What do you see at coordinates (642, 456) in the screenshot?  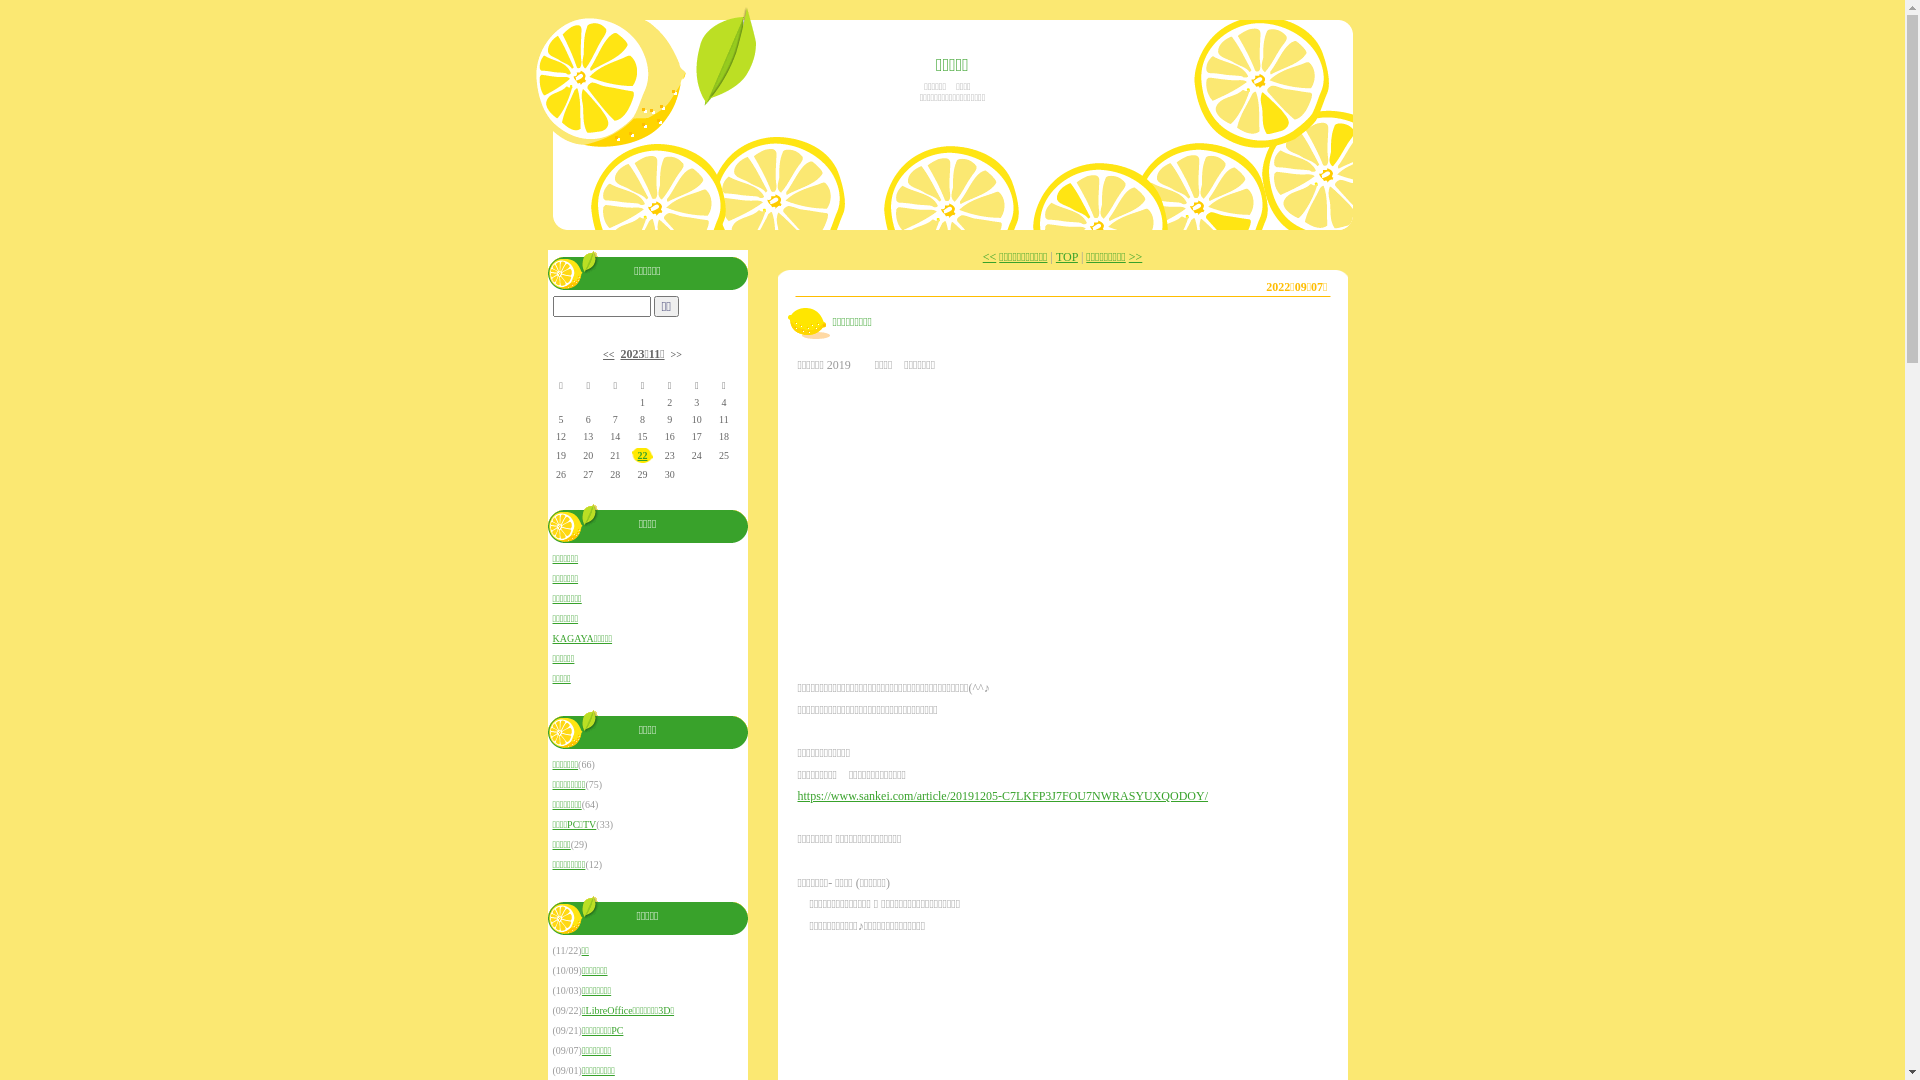 I see `22` at bounding box center [642, 456].